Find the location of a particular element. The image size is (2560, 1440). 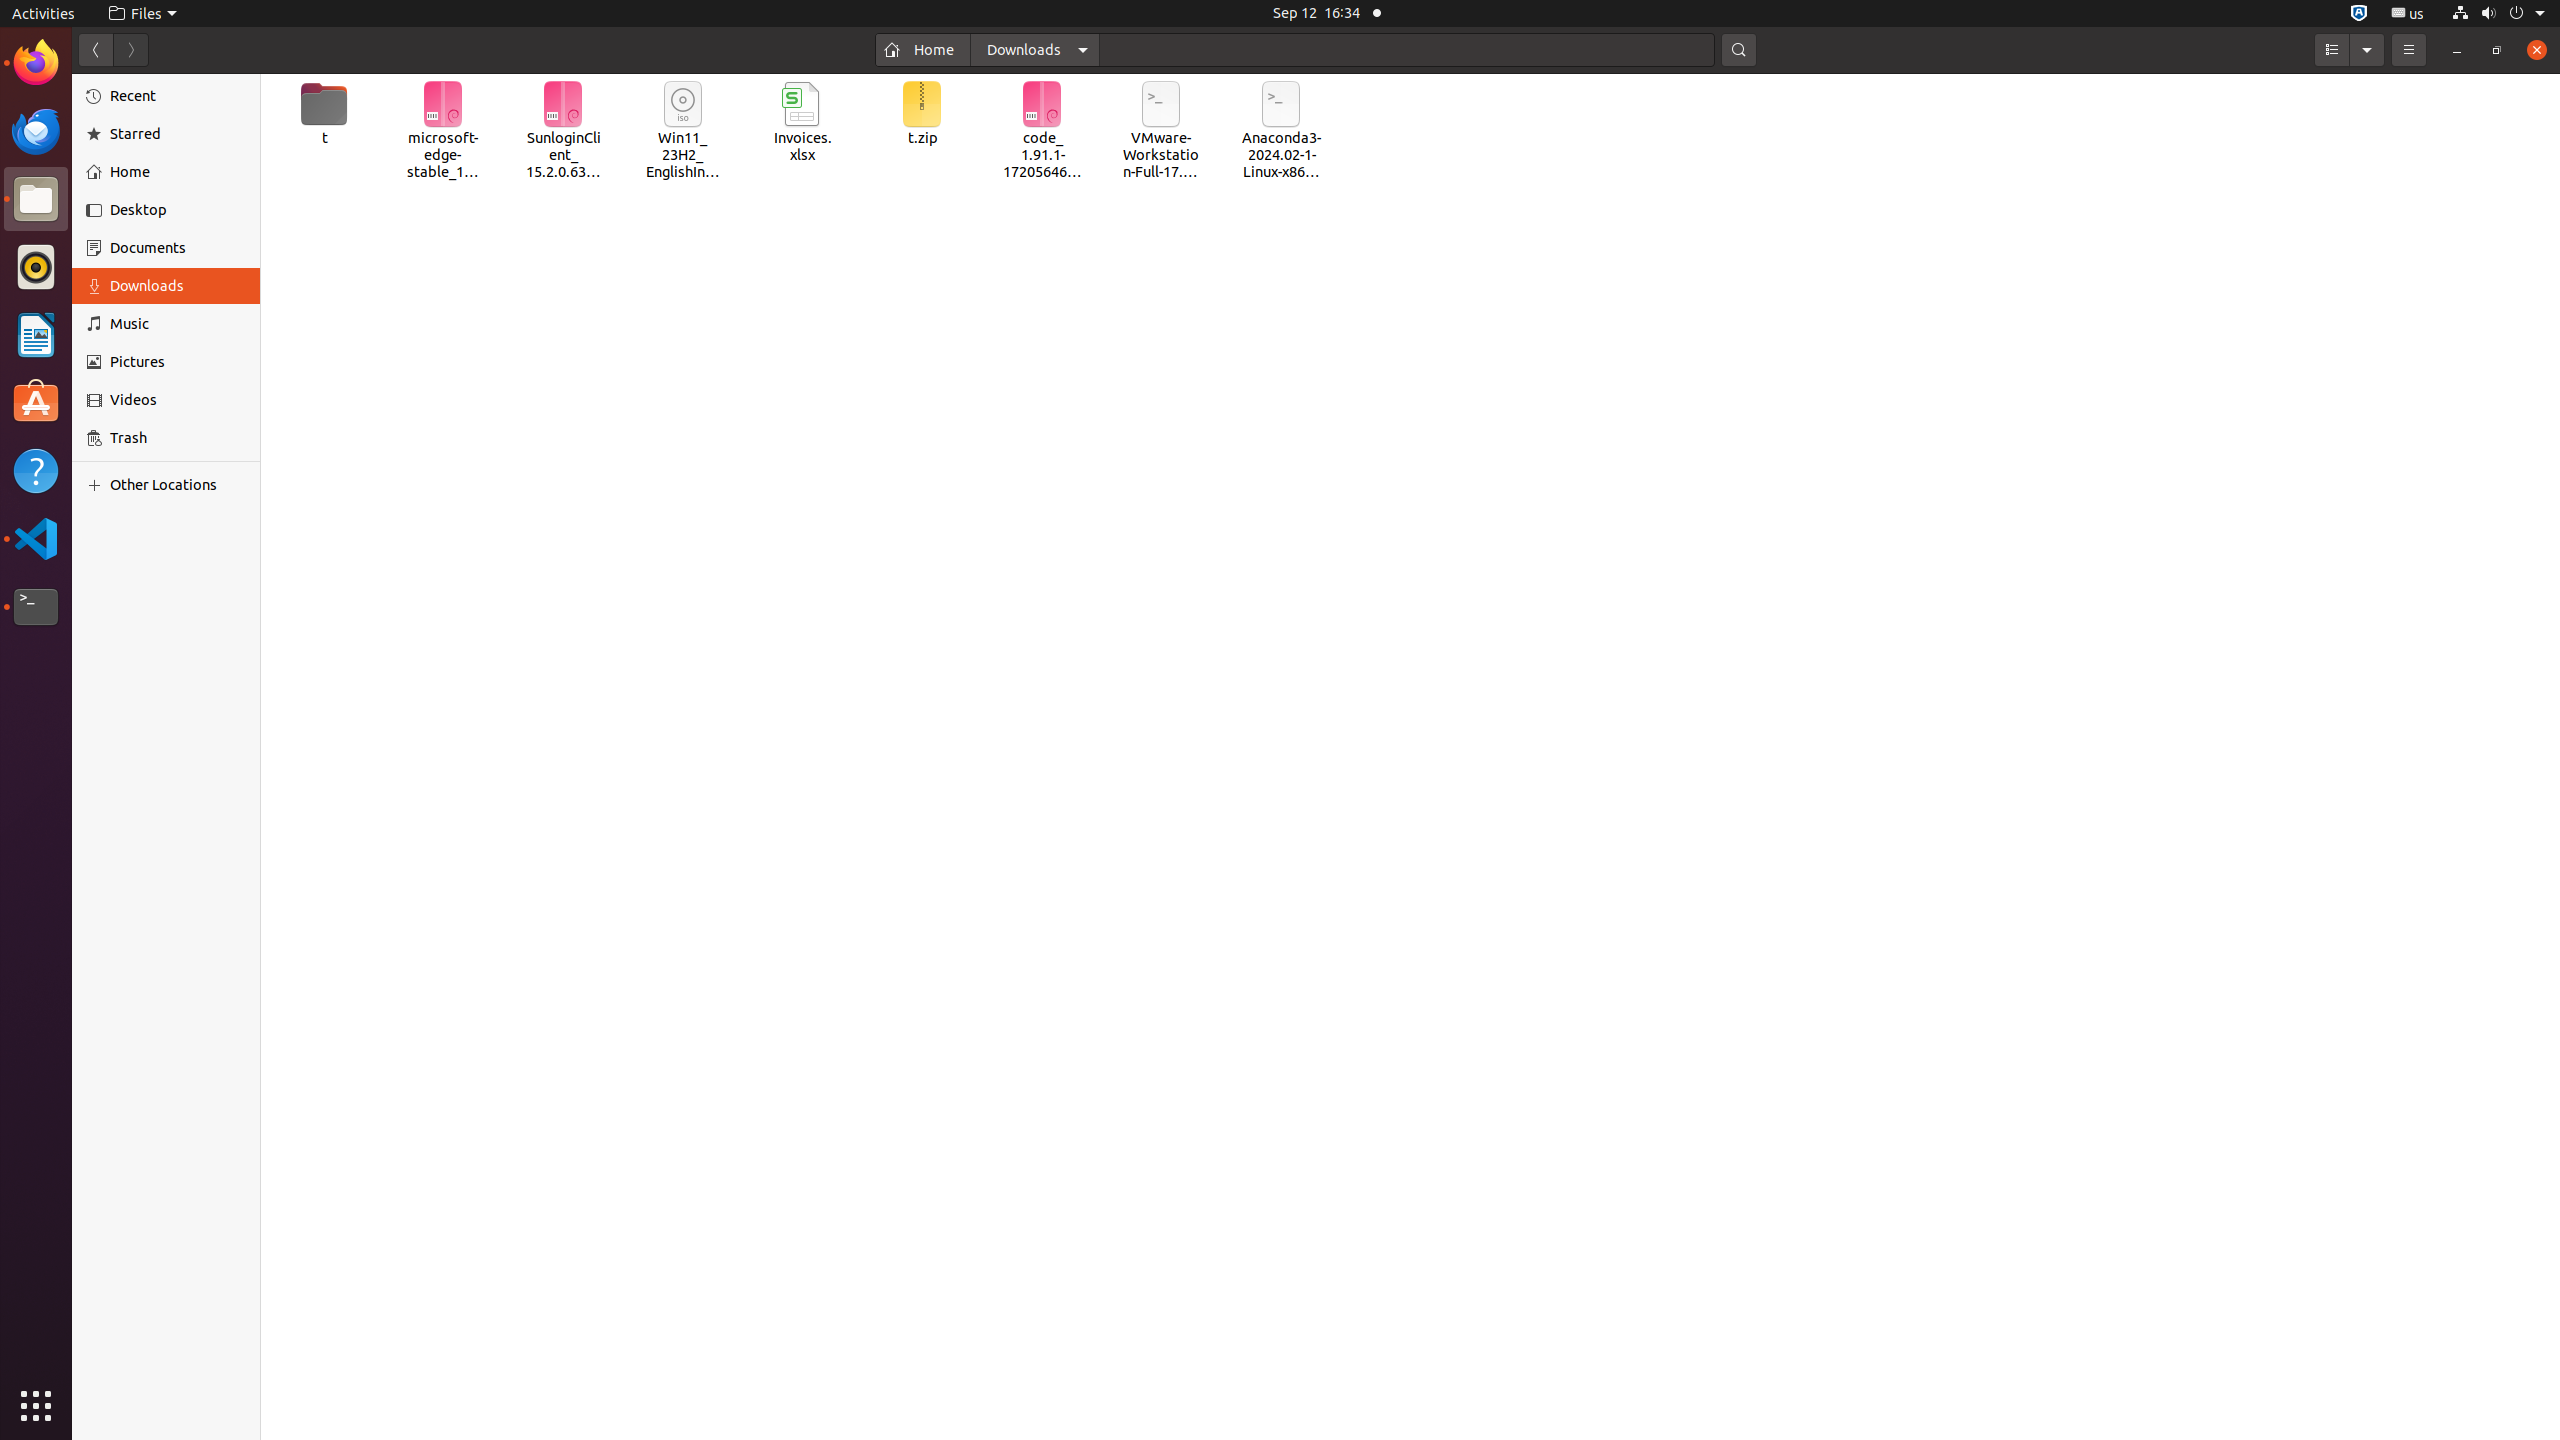

Documents is located at coordinates (178, 248).